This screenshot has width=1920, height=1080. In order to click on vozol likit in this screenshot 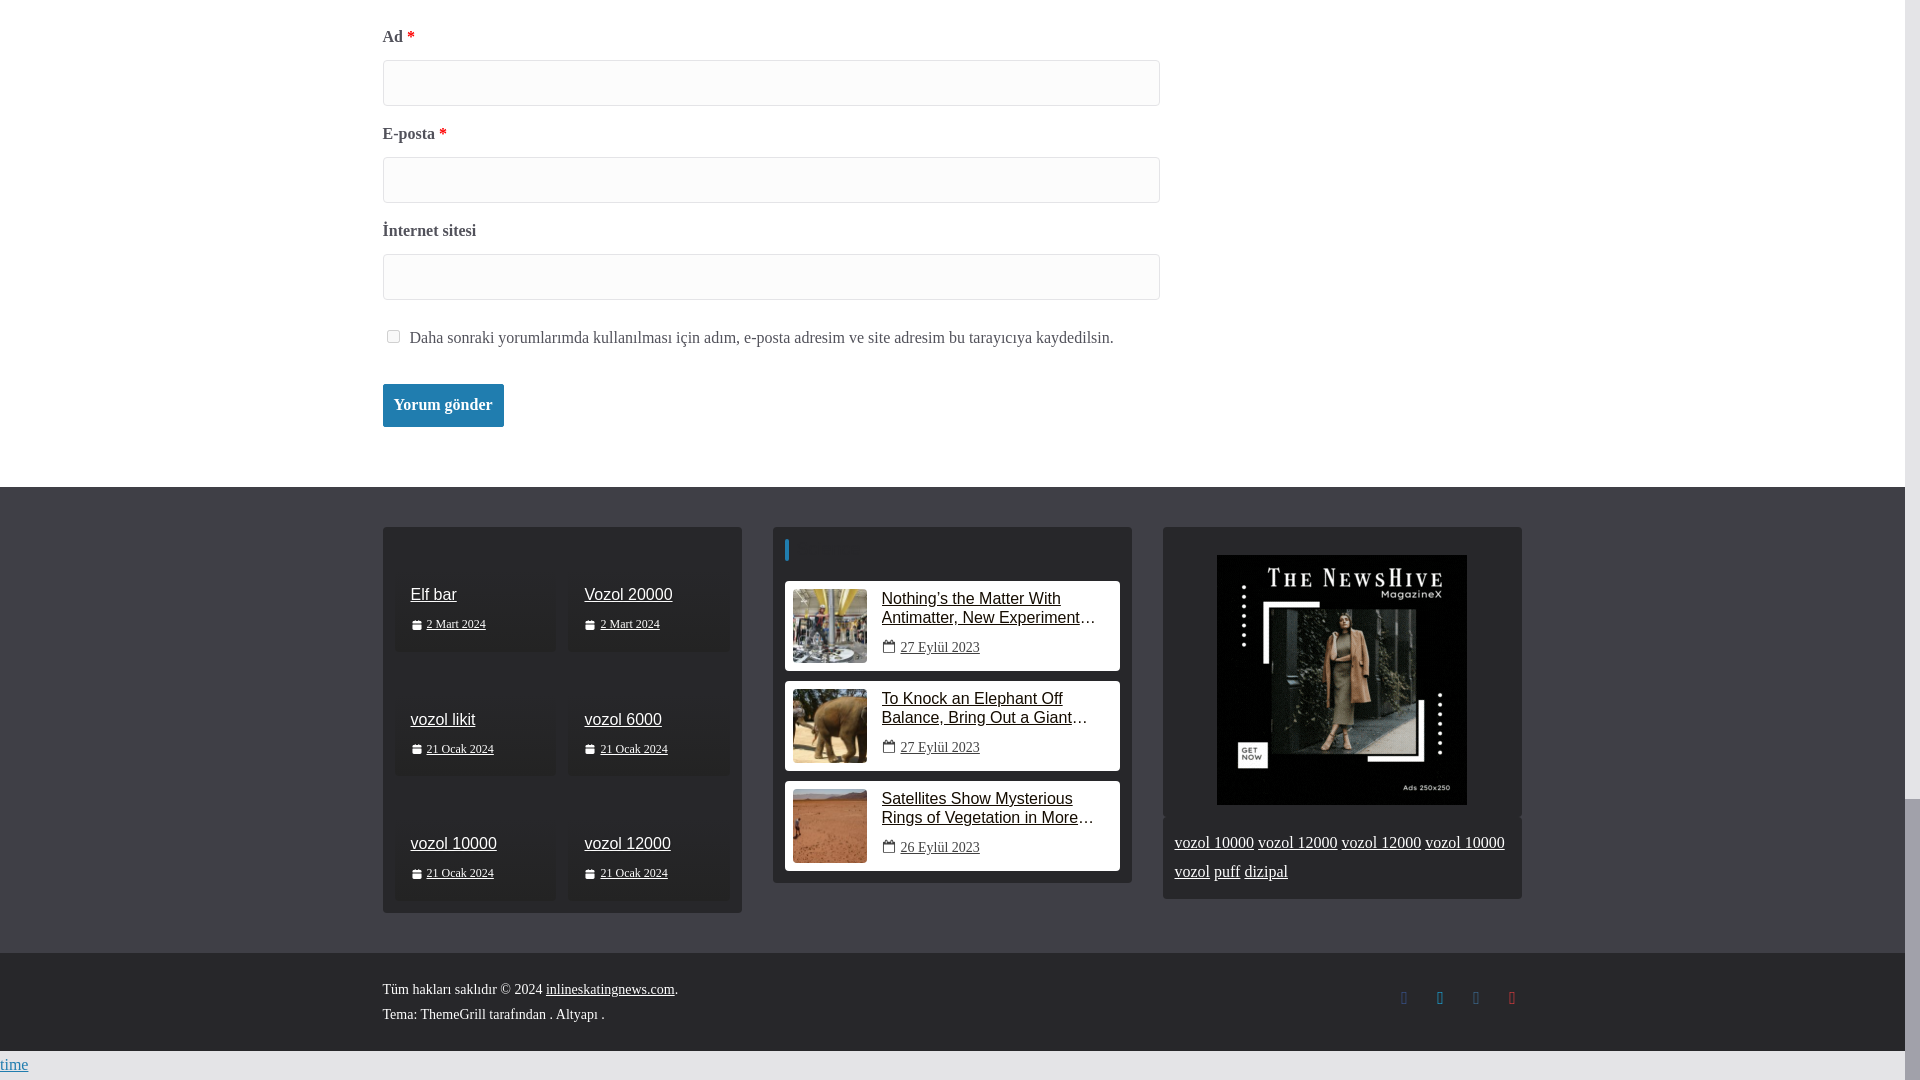, I will do `click(474, 720)`.